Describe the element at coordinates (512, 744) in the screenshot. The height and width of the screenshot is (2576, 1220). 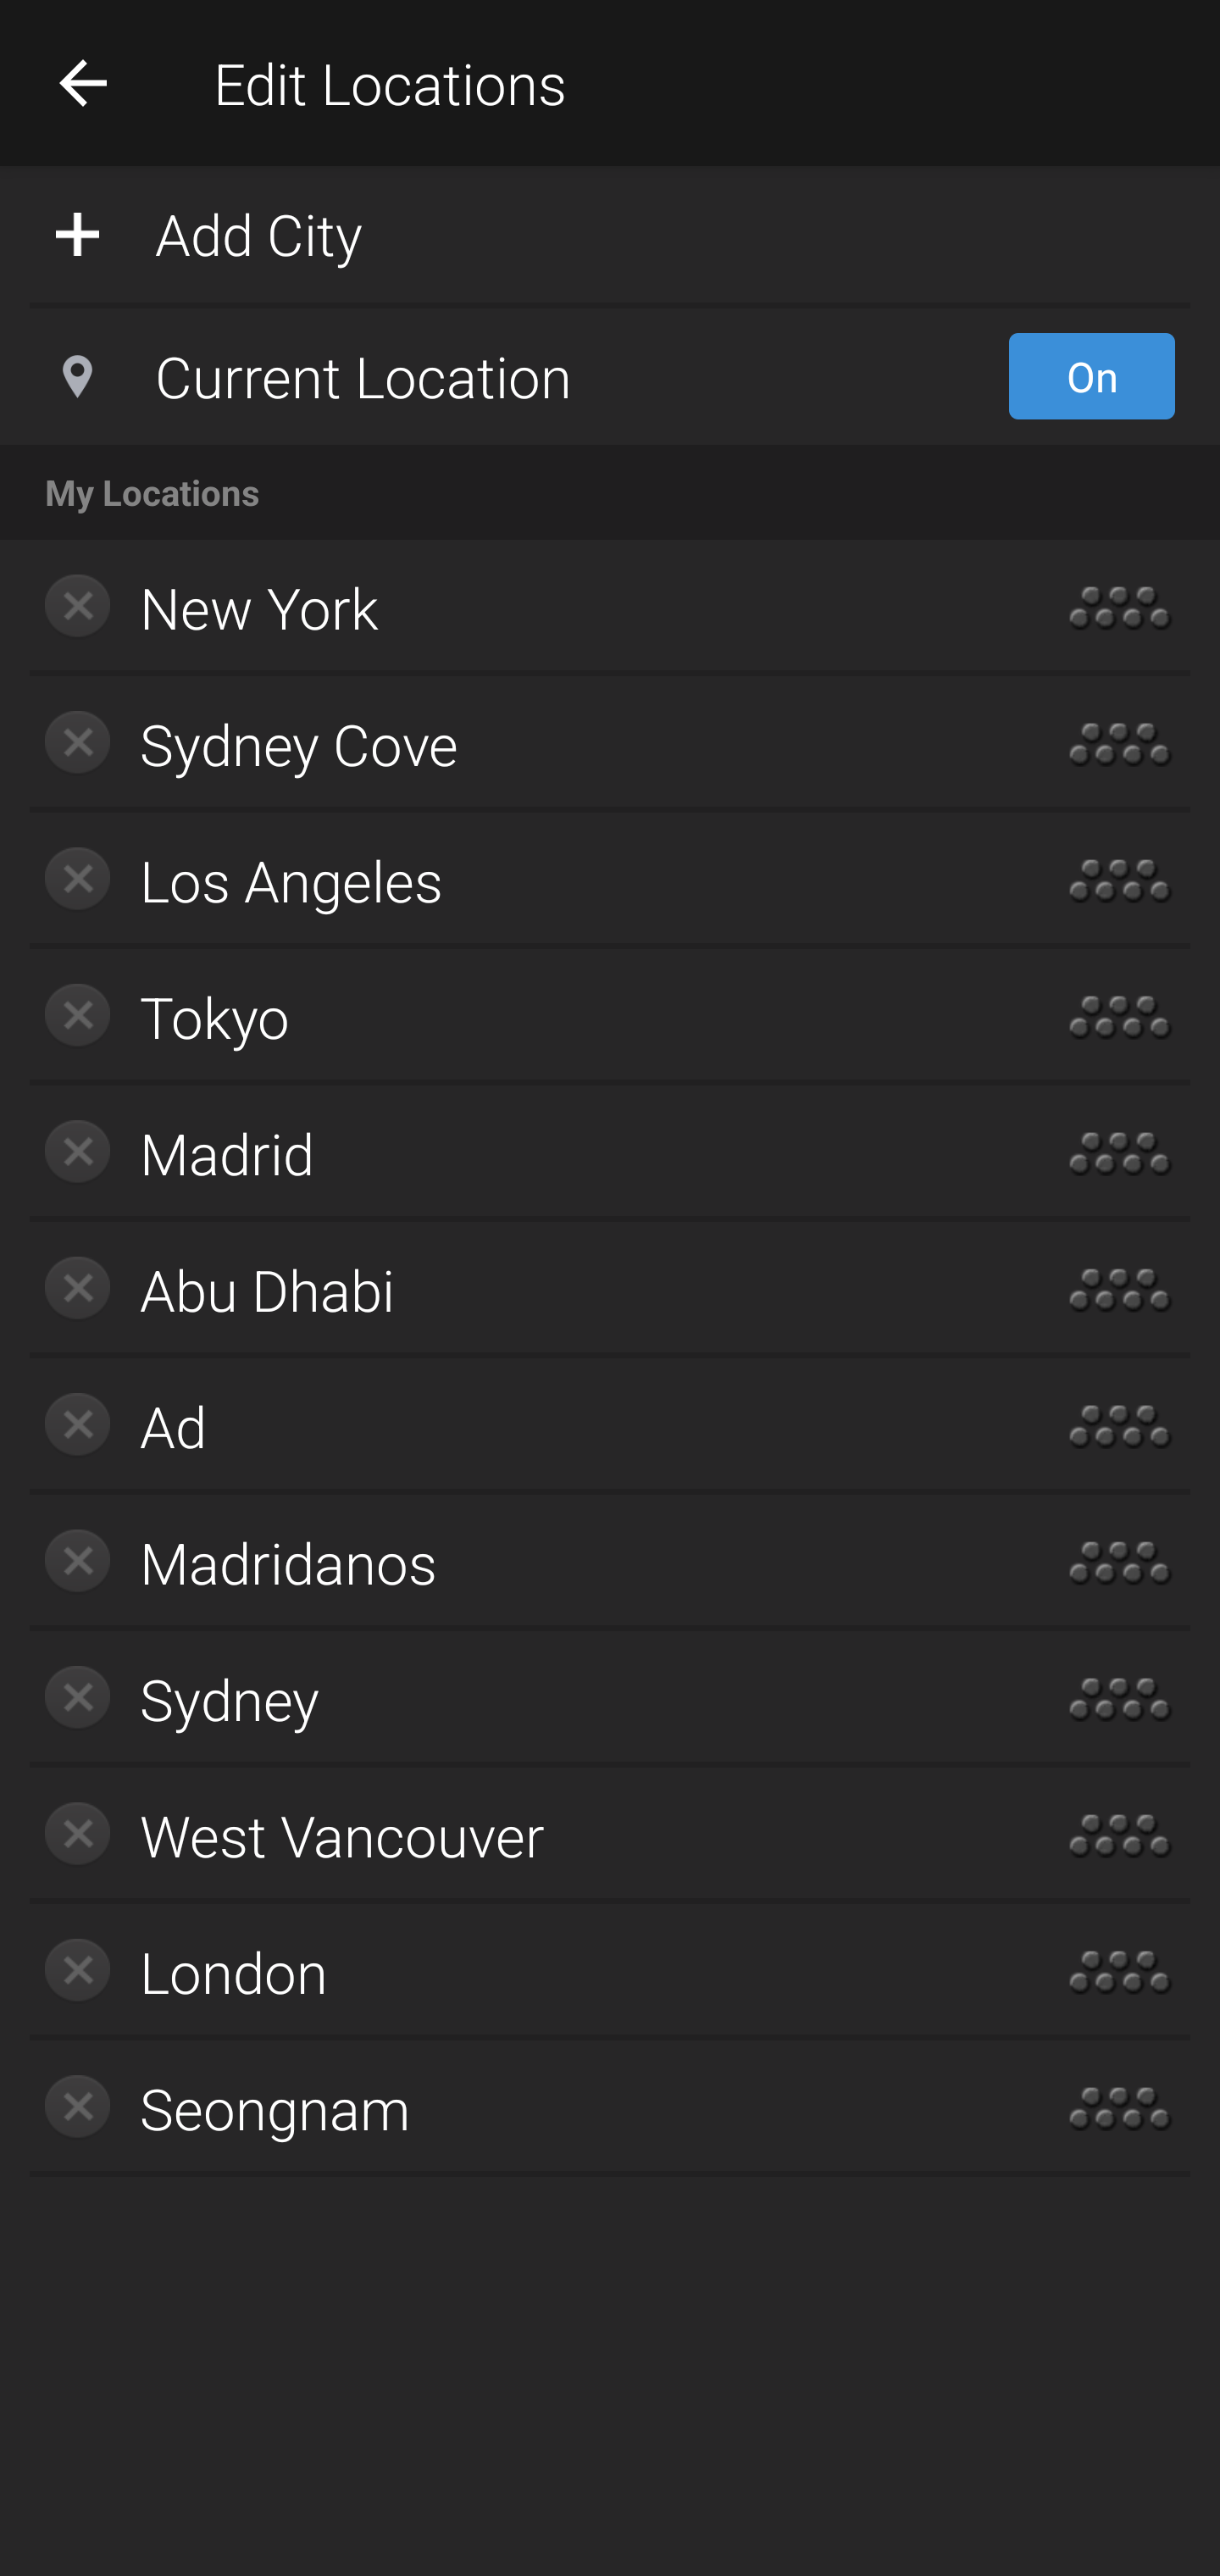
I see `Delete: Sydney Cove Sydney Cove` at that location.